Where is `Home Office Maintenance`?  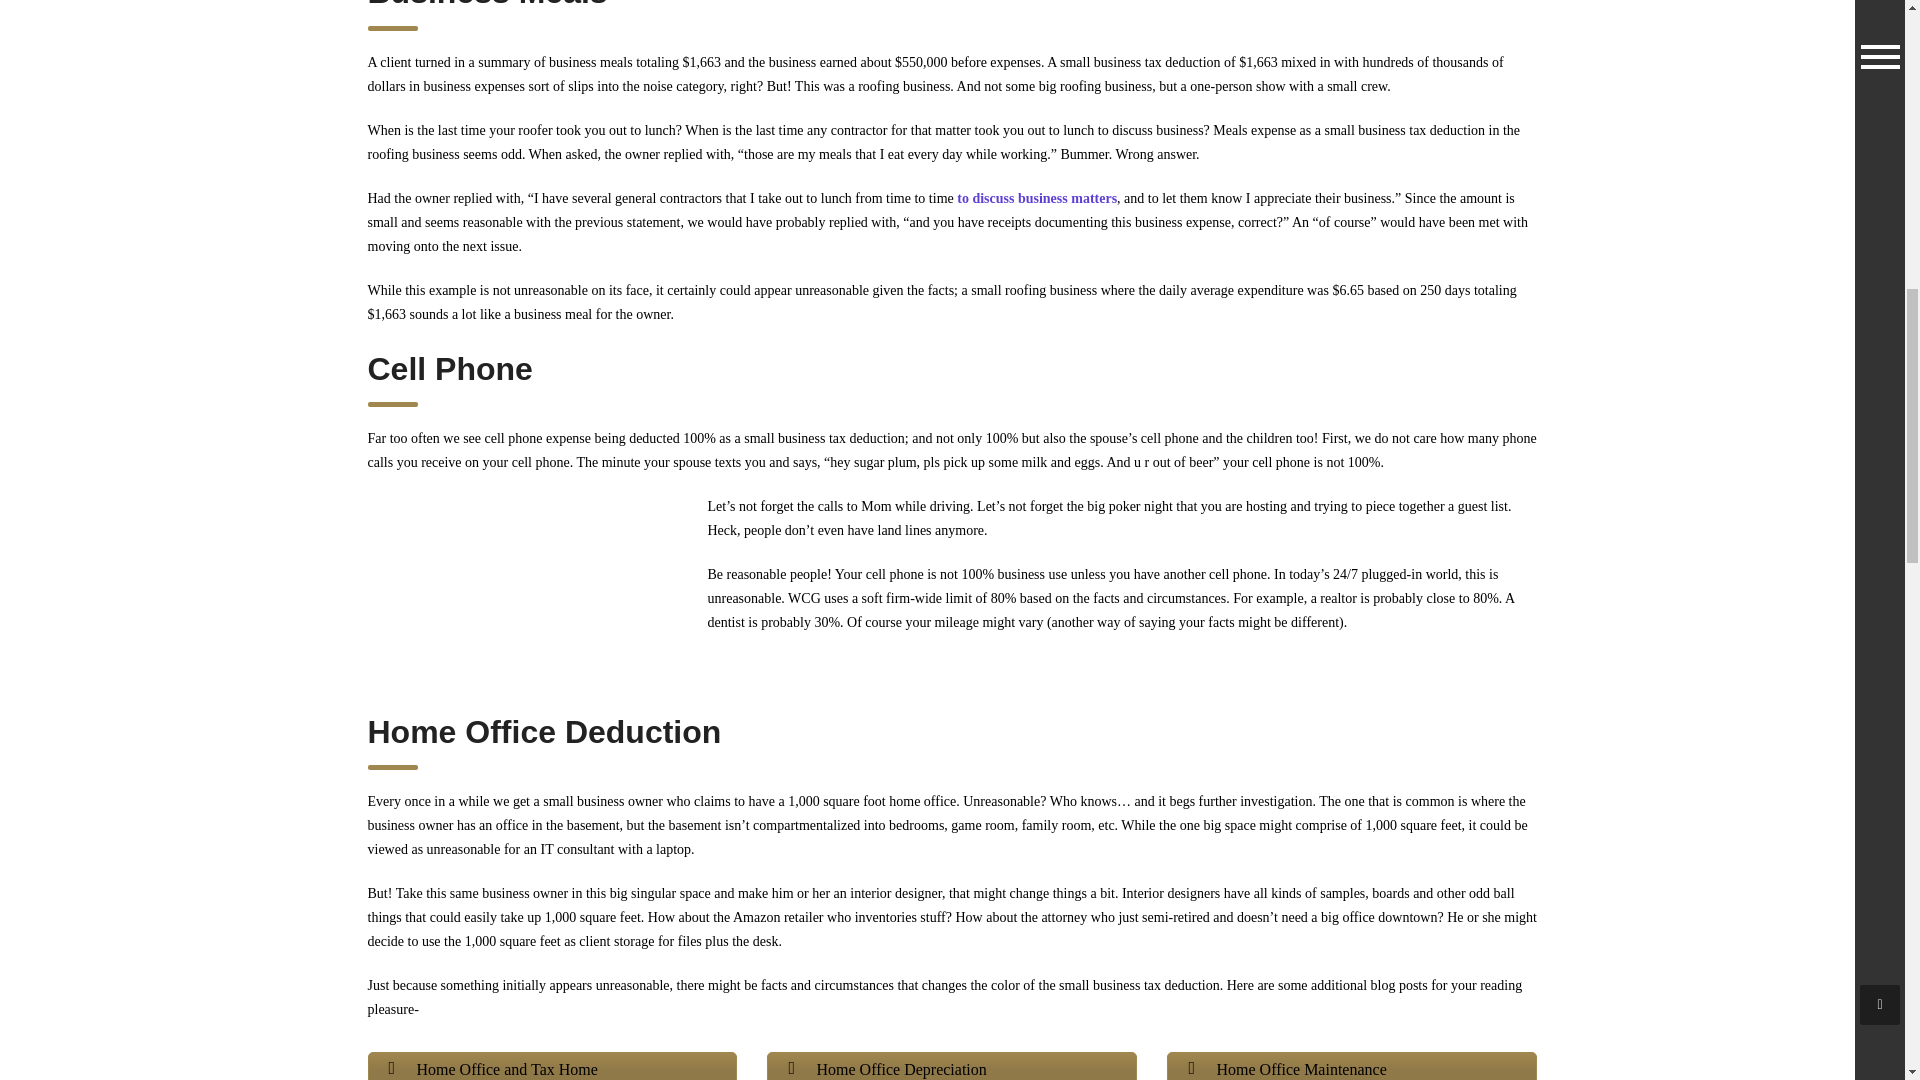
Home Office Maintenance is located at coordinates (1352, 1066).